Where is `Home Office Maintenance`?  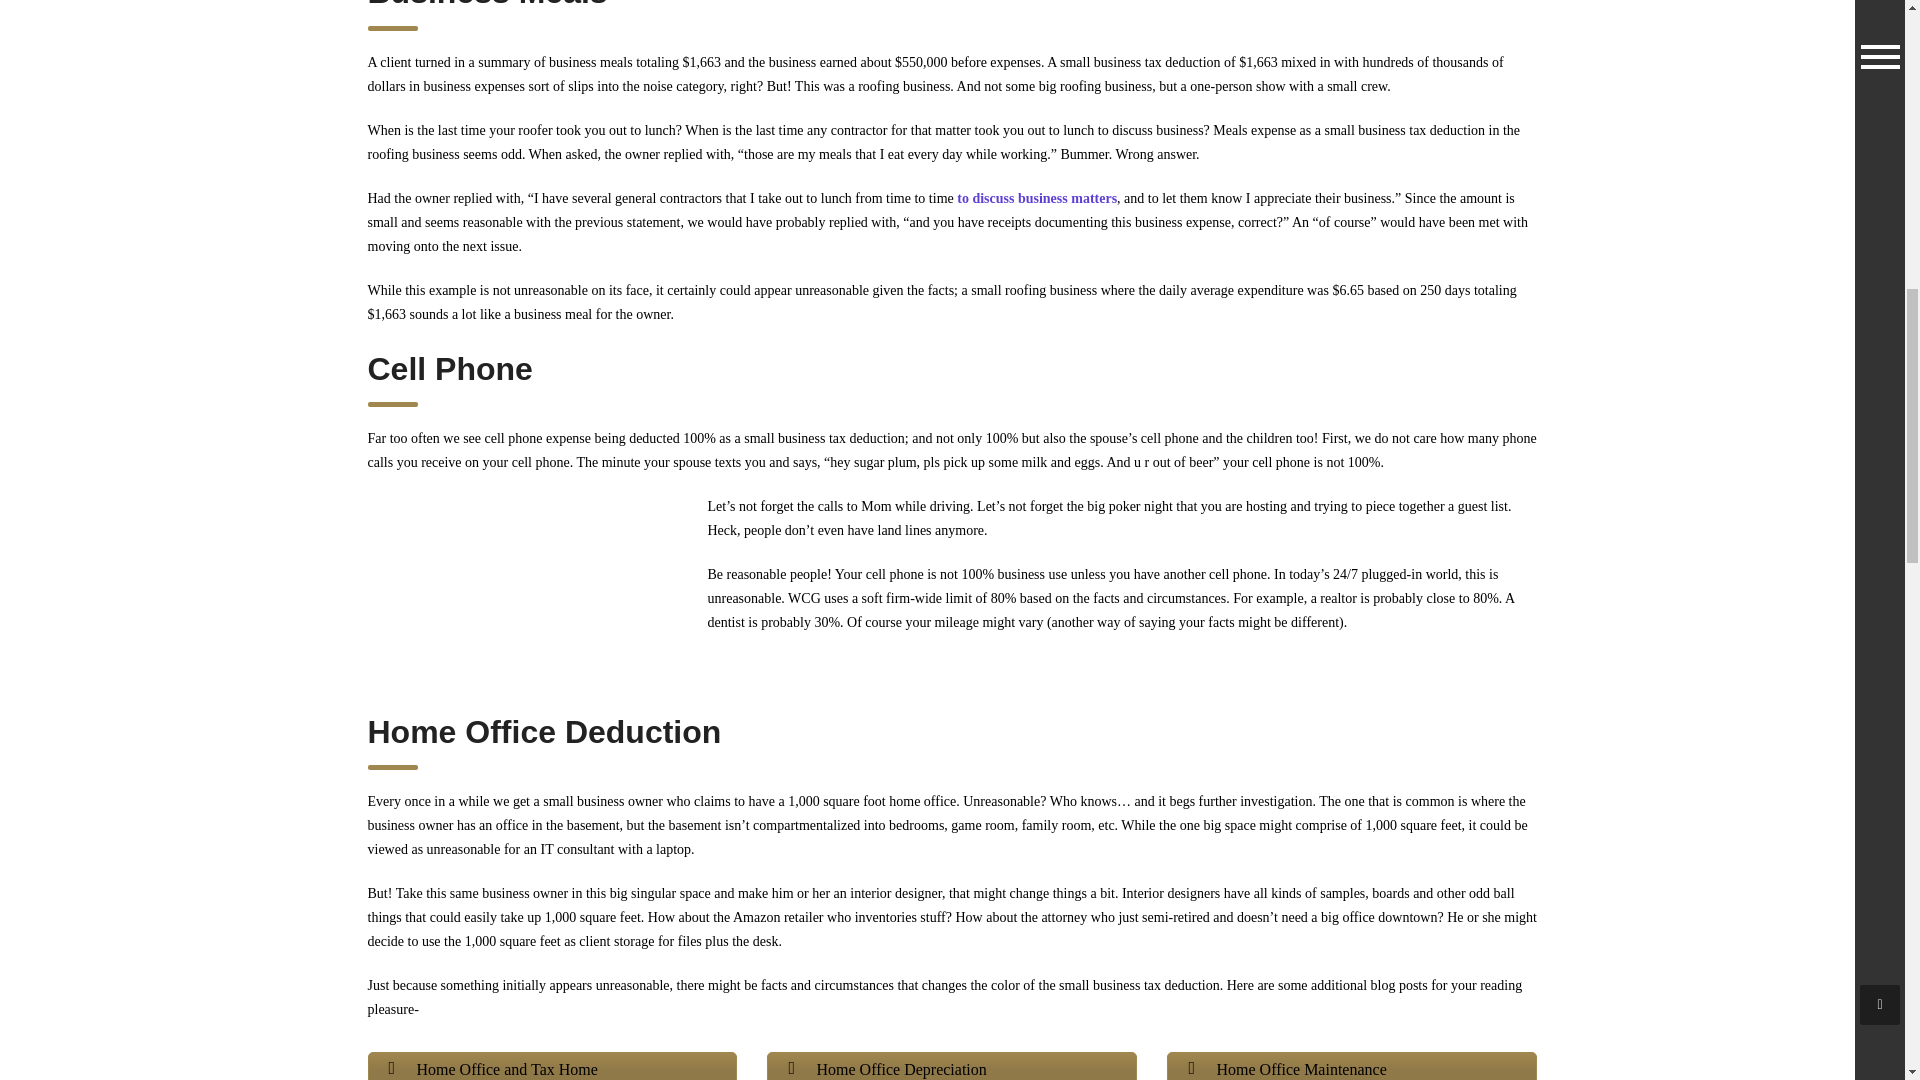
Home Office Maintenance is located at coordinates (1352, 1066).